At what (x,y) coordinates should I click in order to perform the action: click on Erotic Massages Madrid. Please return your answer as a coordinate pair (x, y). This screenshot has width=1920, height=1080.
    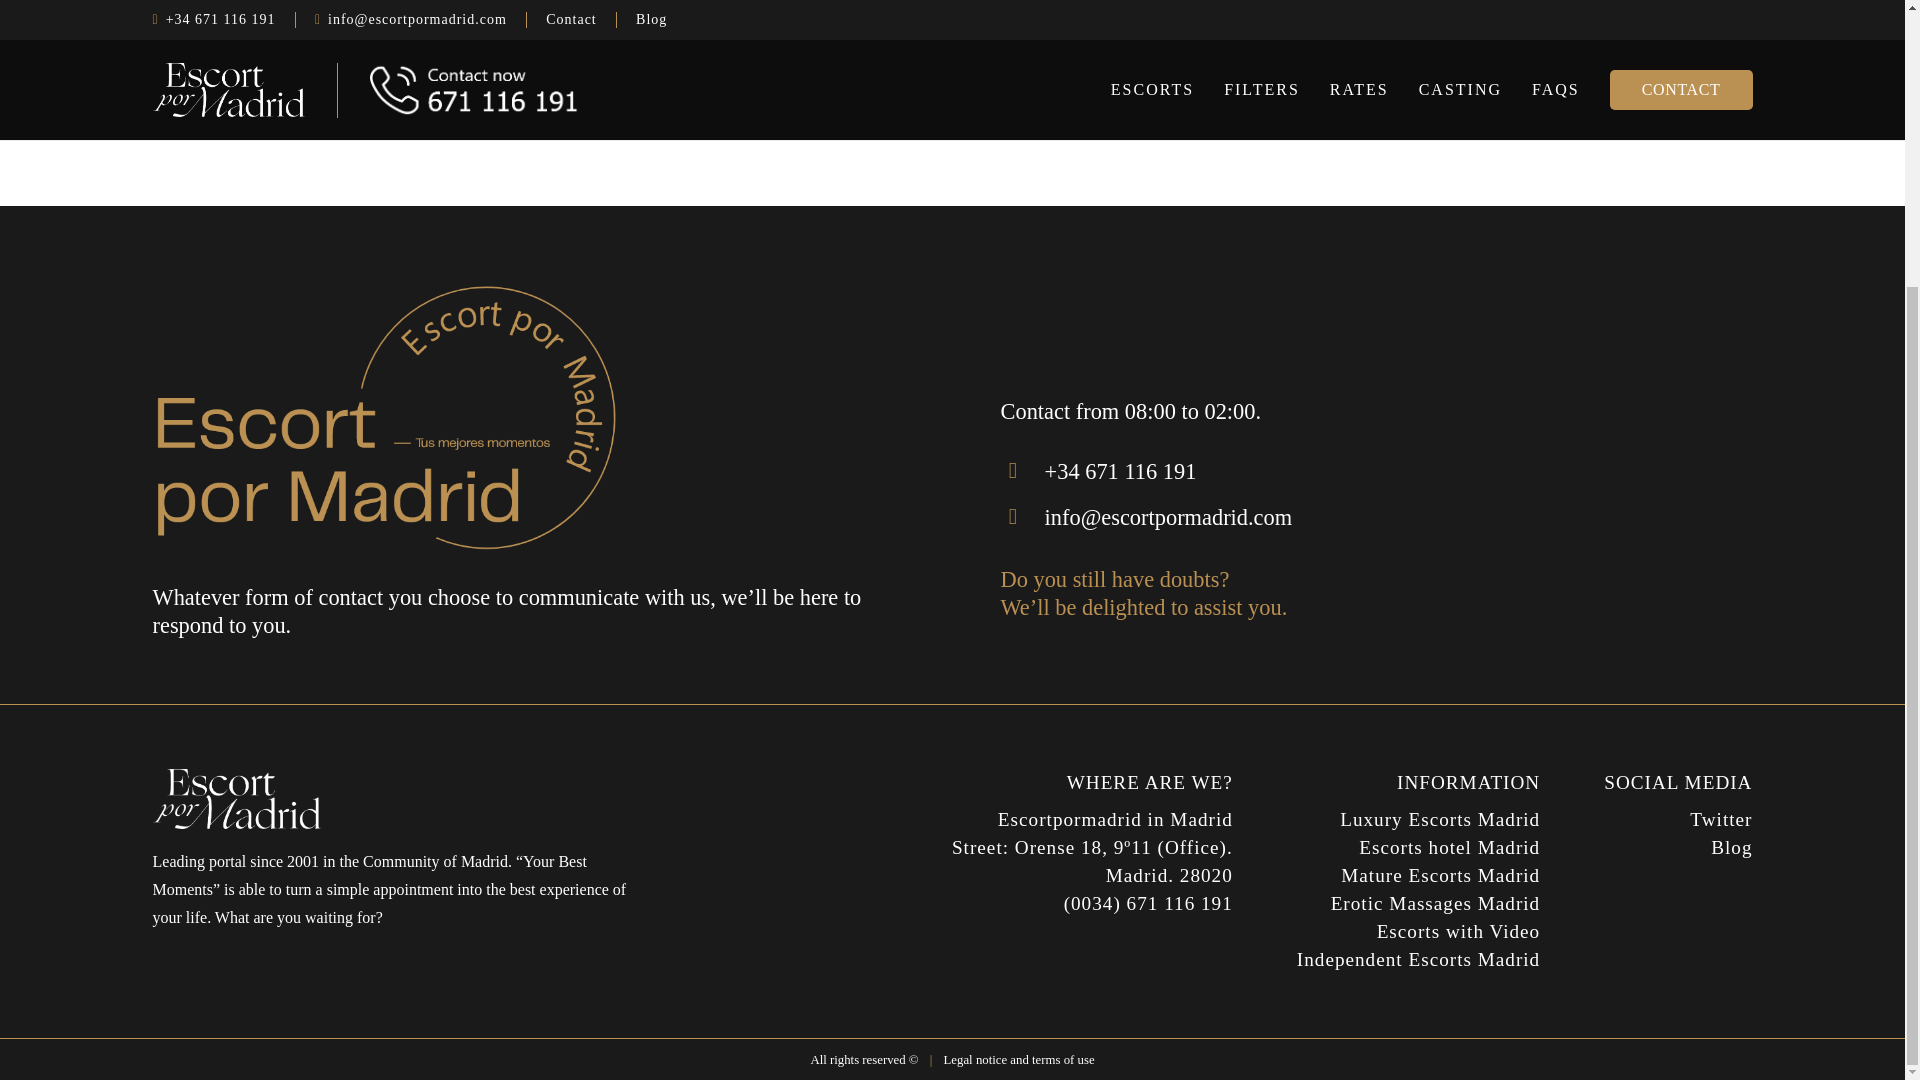
    Looking at the image, I should click on (1436, 903).